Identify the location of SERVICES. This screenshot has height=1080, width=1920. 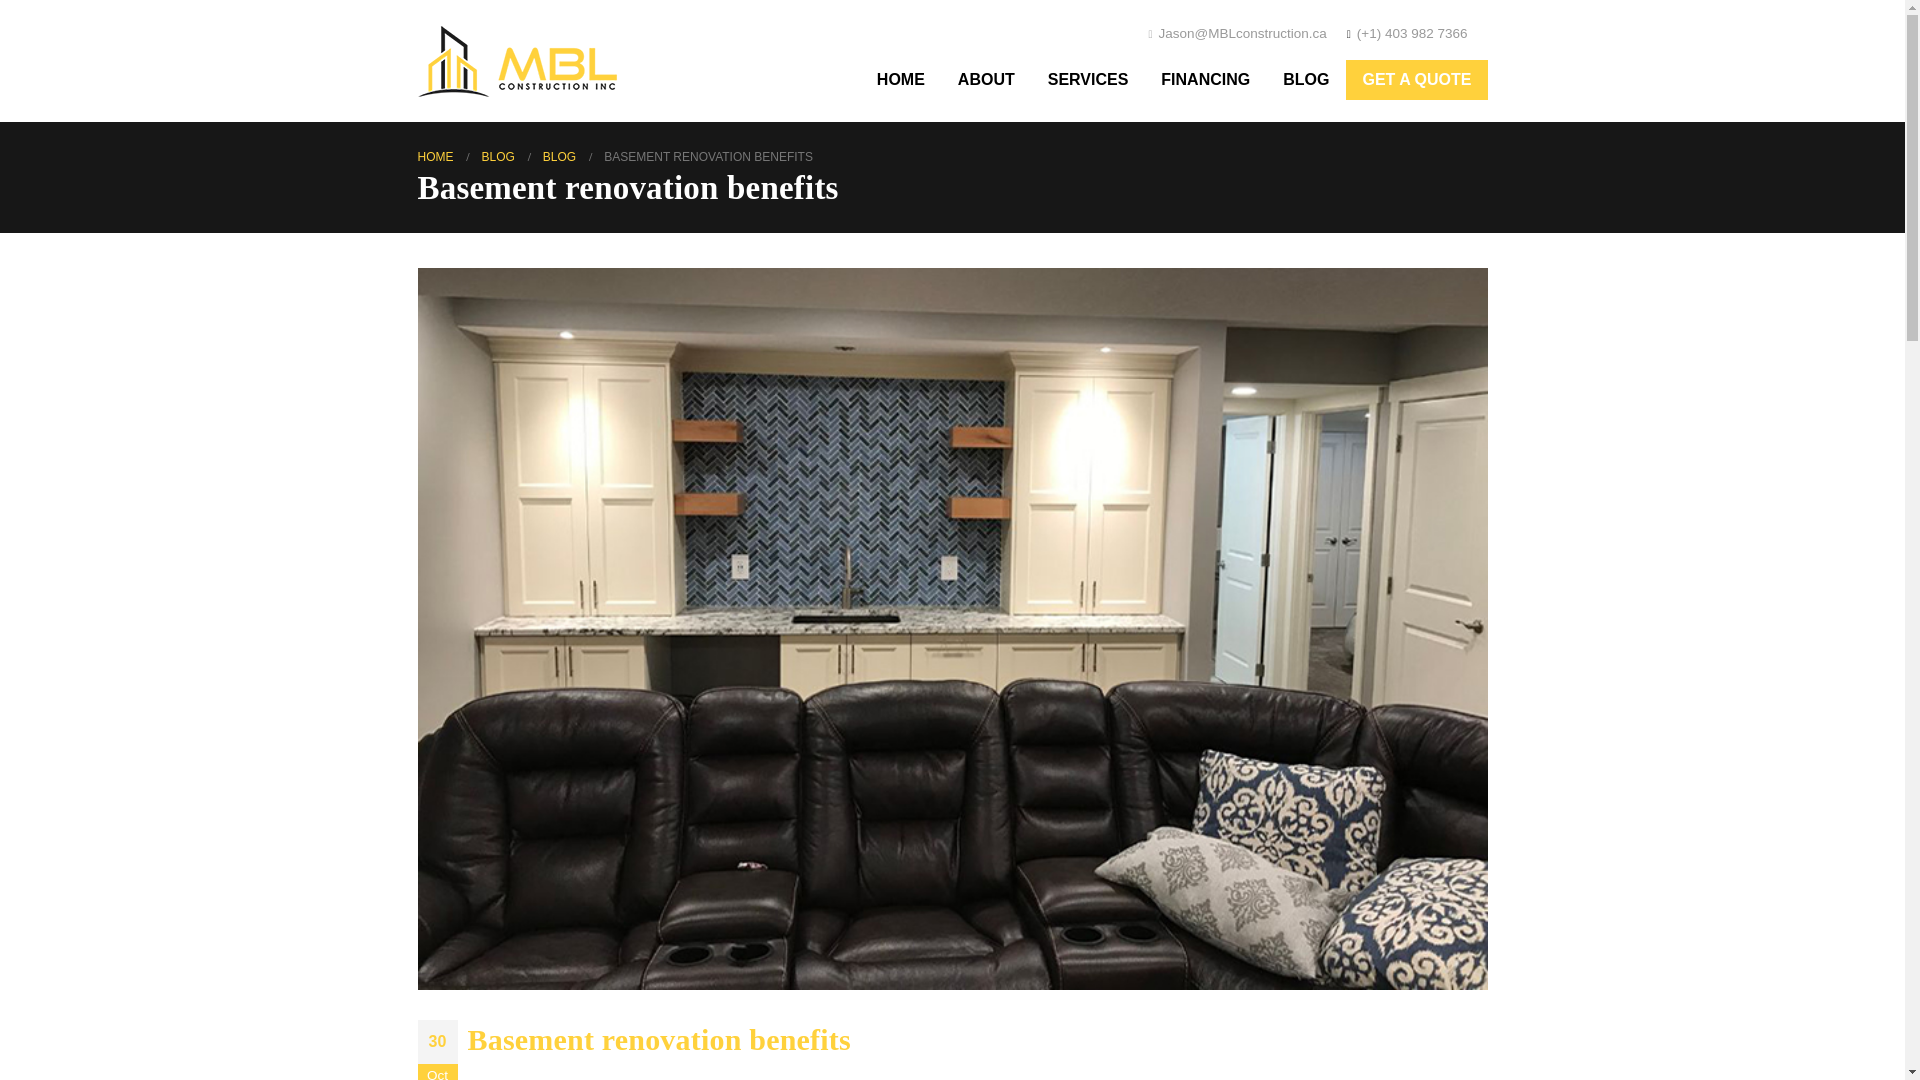
(1088, 80).